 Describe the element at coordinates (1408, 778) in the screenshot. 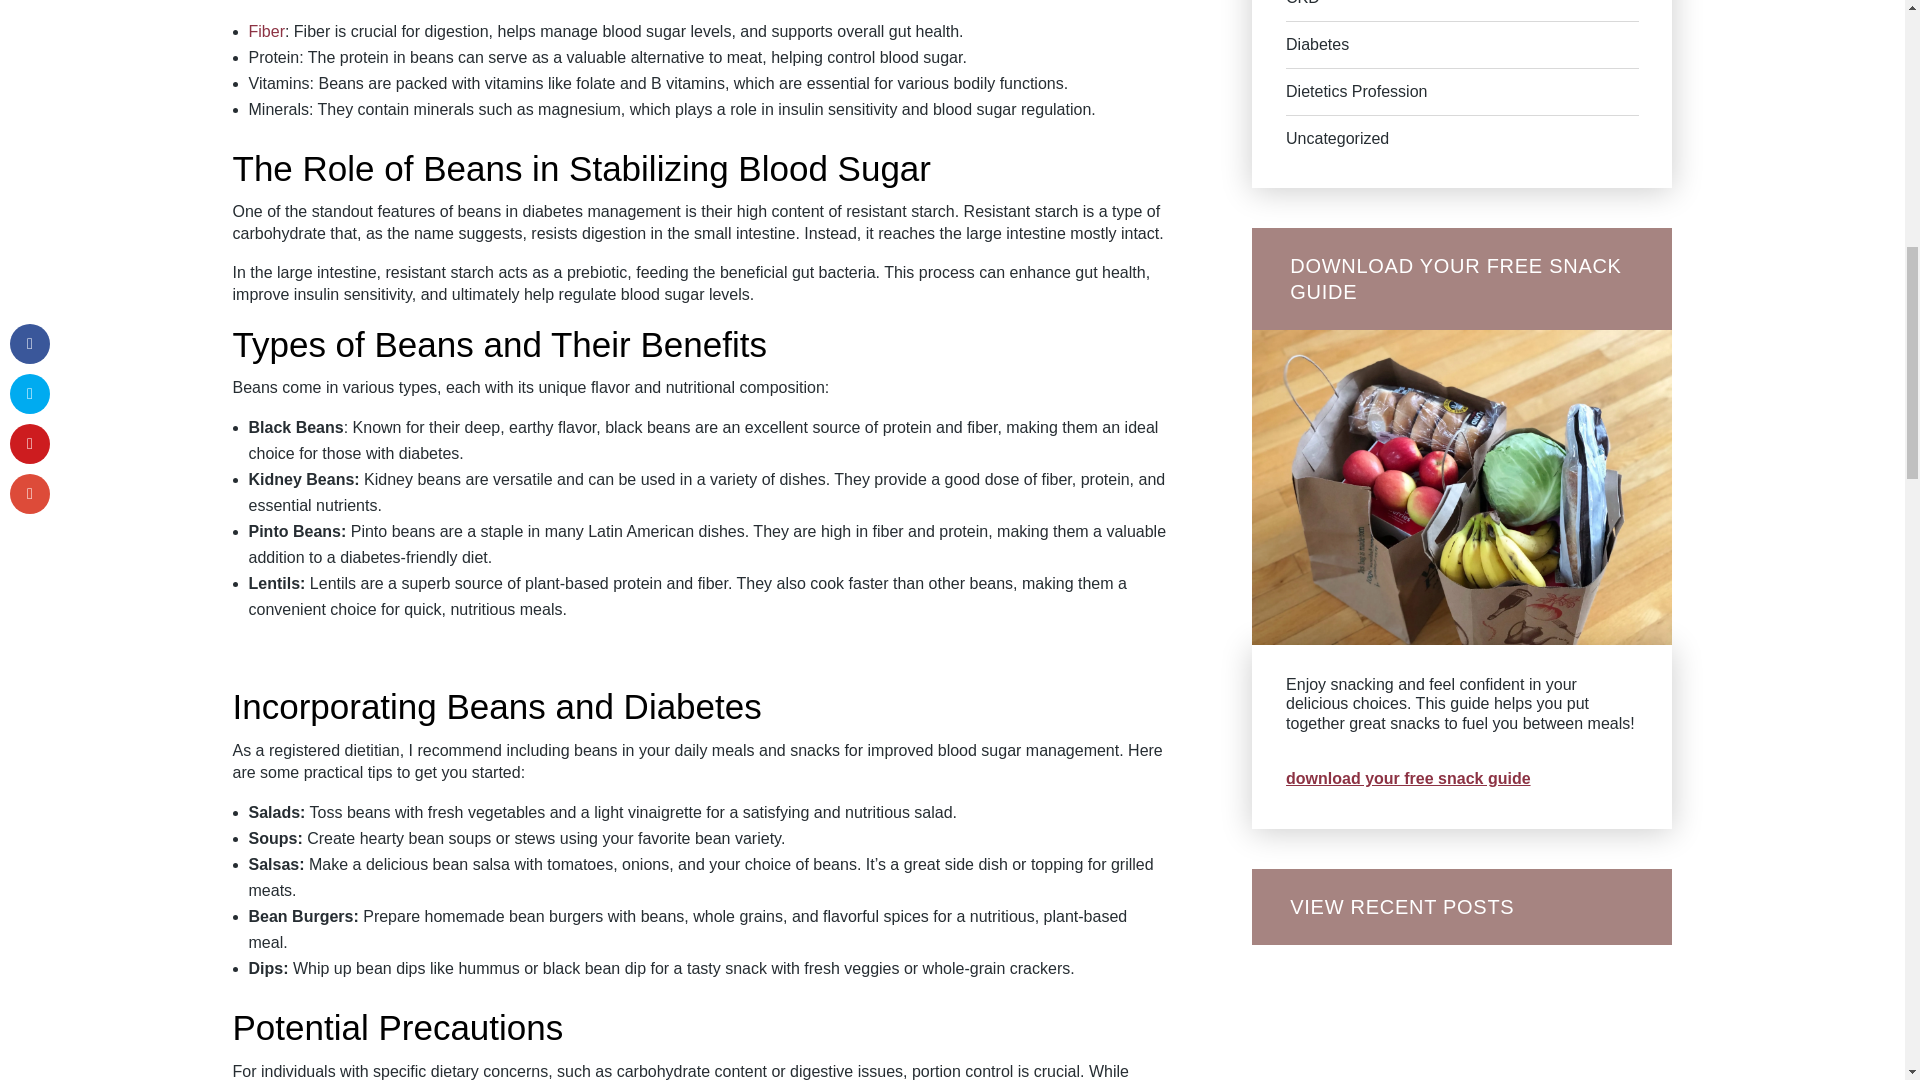

I see `download your free snack guide` at that location.